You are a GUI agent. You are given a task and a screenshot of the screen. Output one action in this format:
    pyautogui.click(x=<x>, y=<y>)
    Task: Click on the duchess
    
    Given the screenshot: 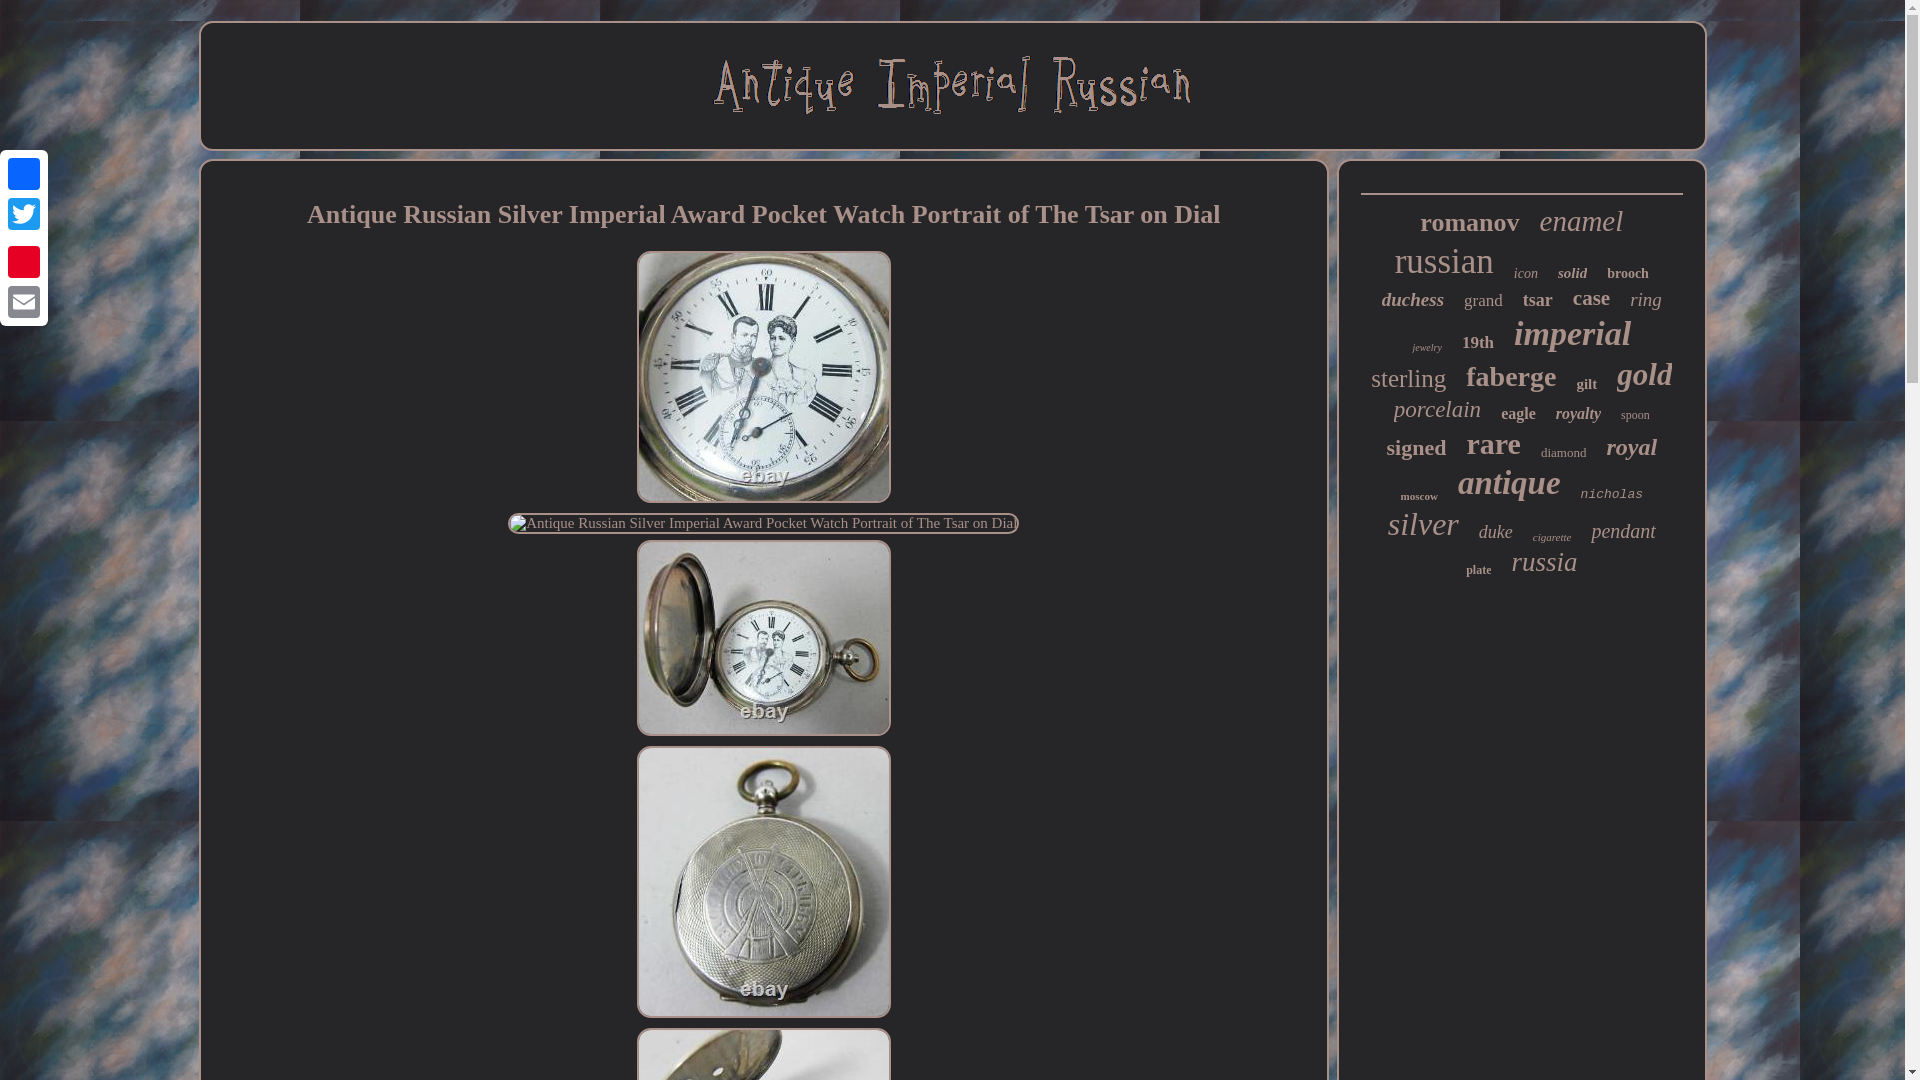 What is the action you would take?
    pyautogui.click(x=1412, y=300)
    